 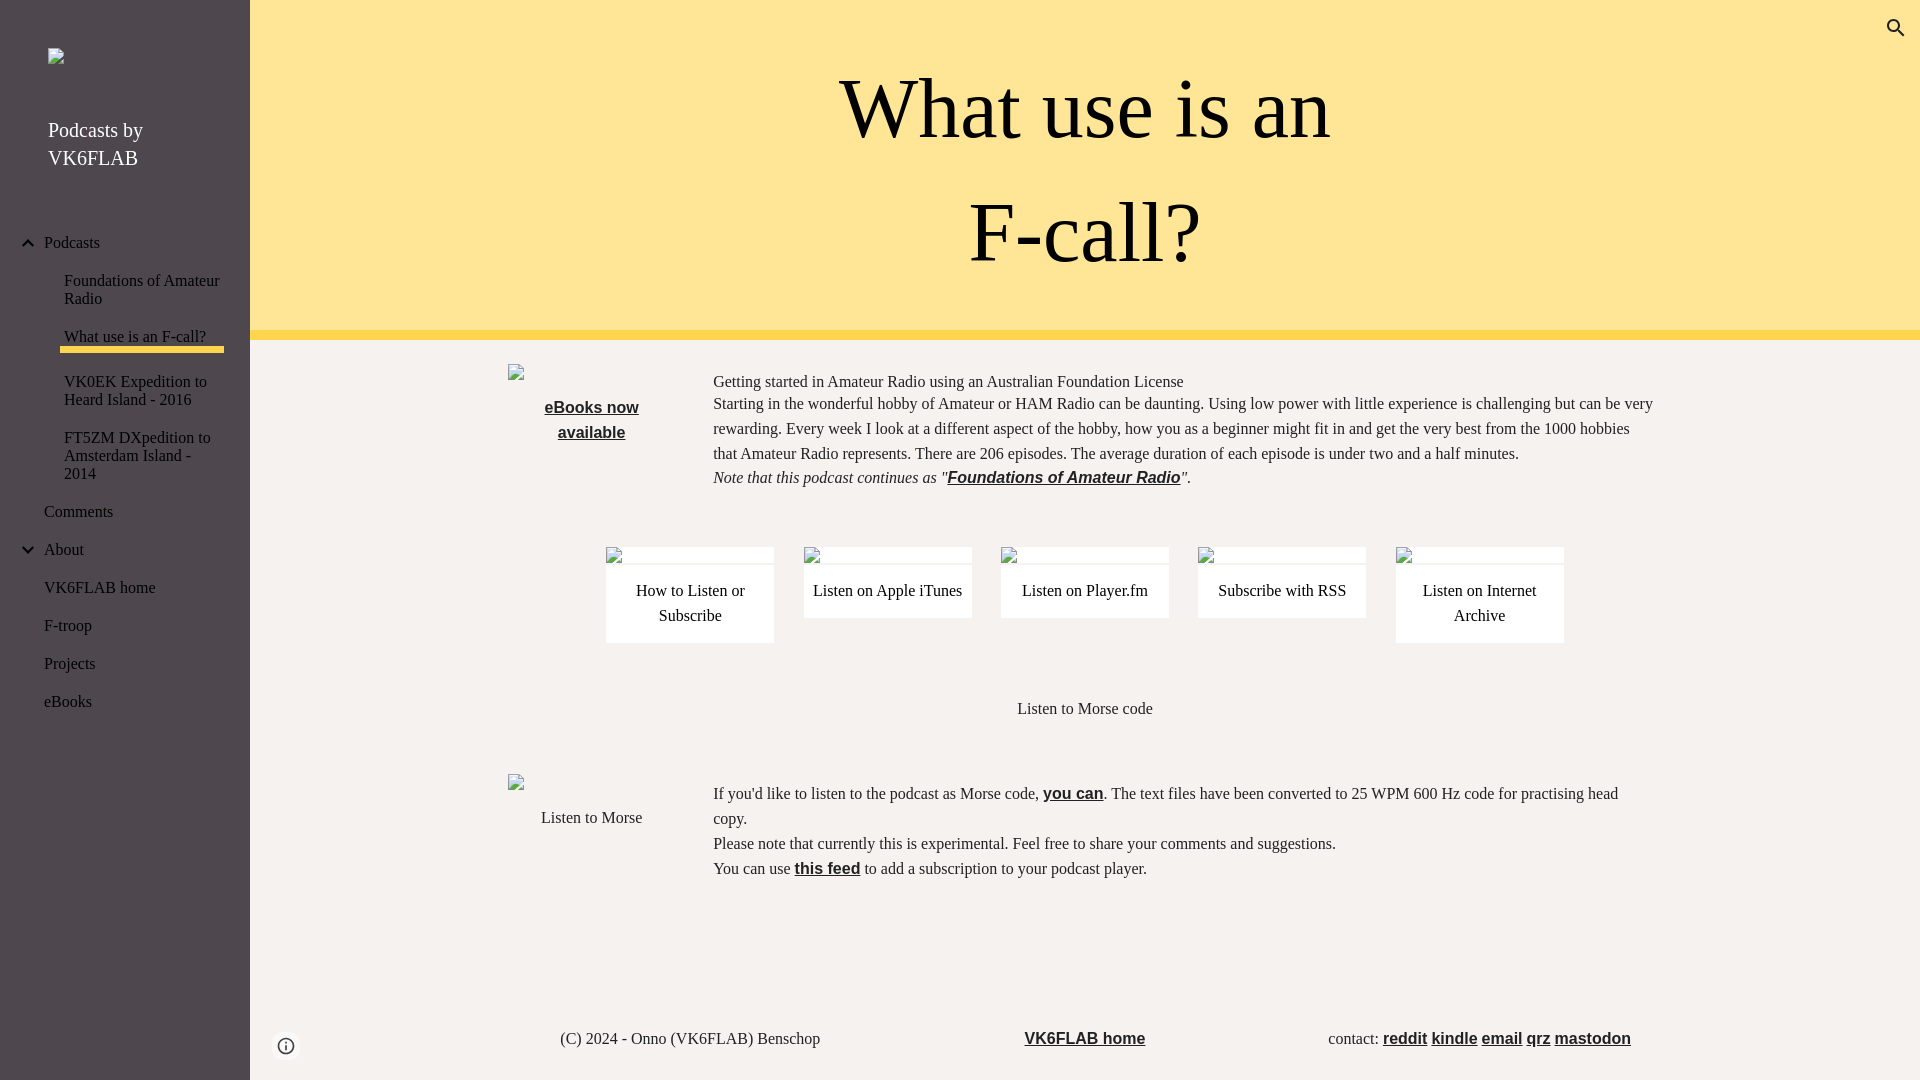 What do you see at coordinates (592, 419) in the screenshot?
I see `eBooks now available` at bounding box center [592, 419].